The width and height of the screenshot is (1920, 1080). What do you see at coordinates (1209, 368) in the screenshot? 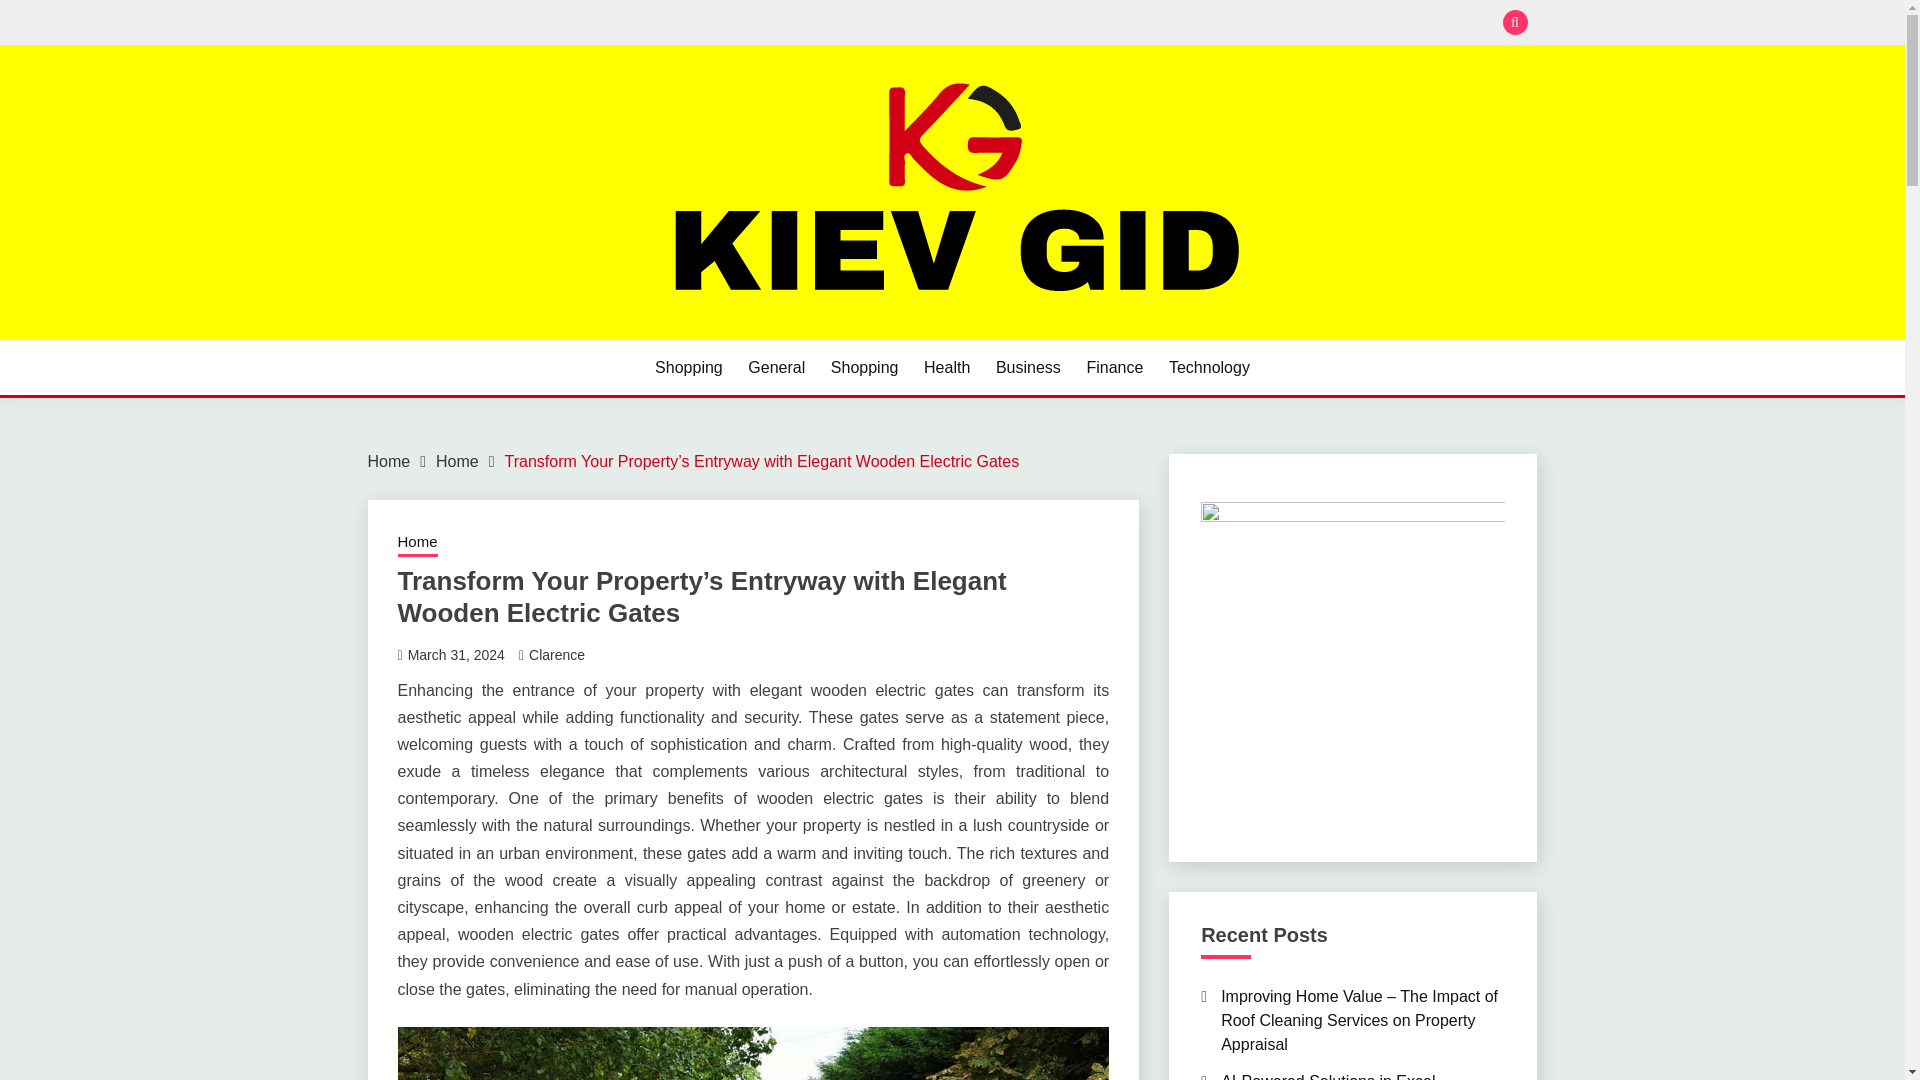
I see `Technology` at bounding box center [1209, 368].